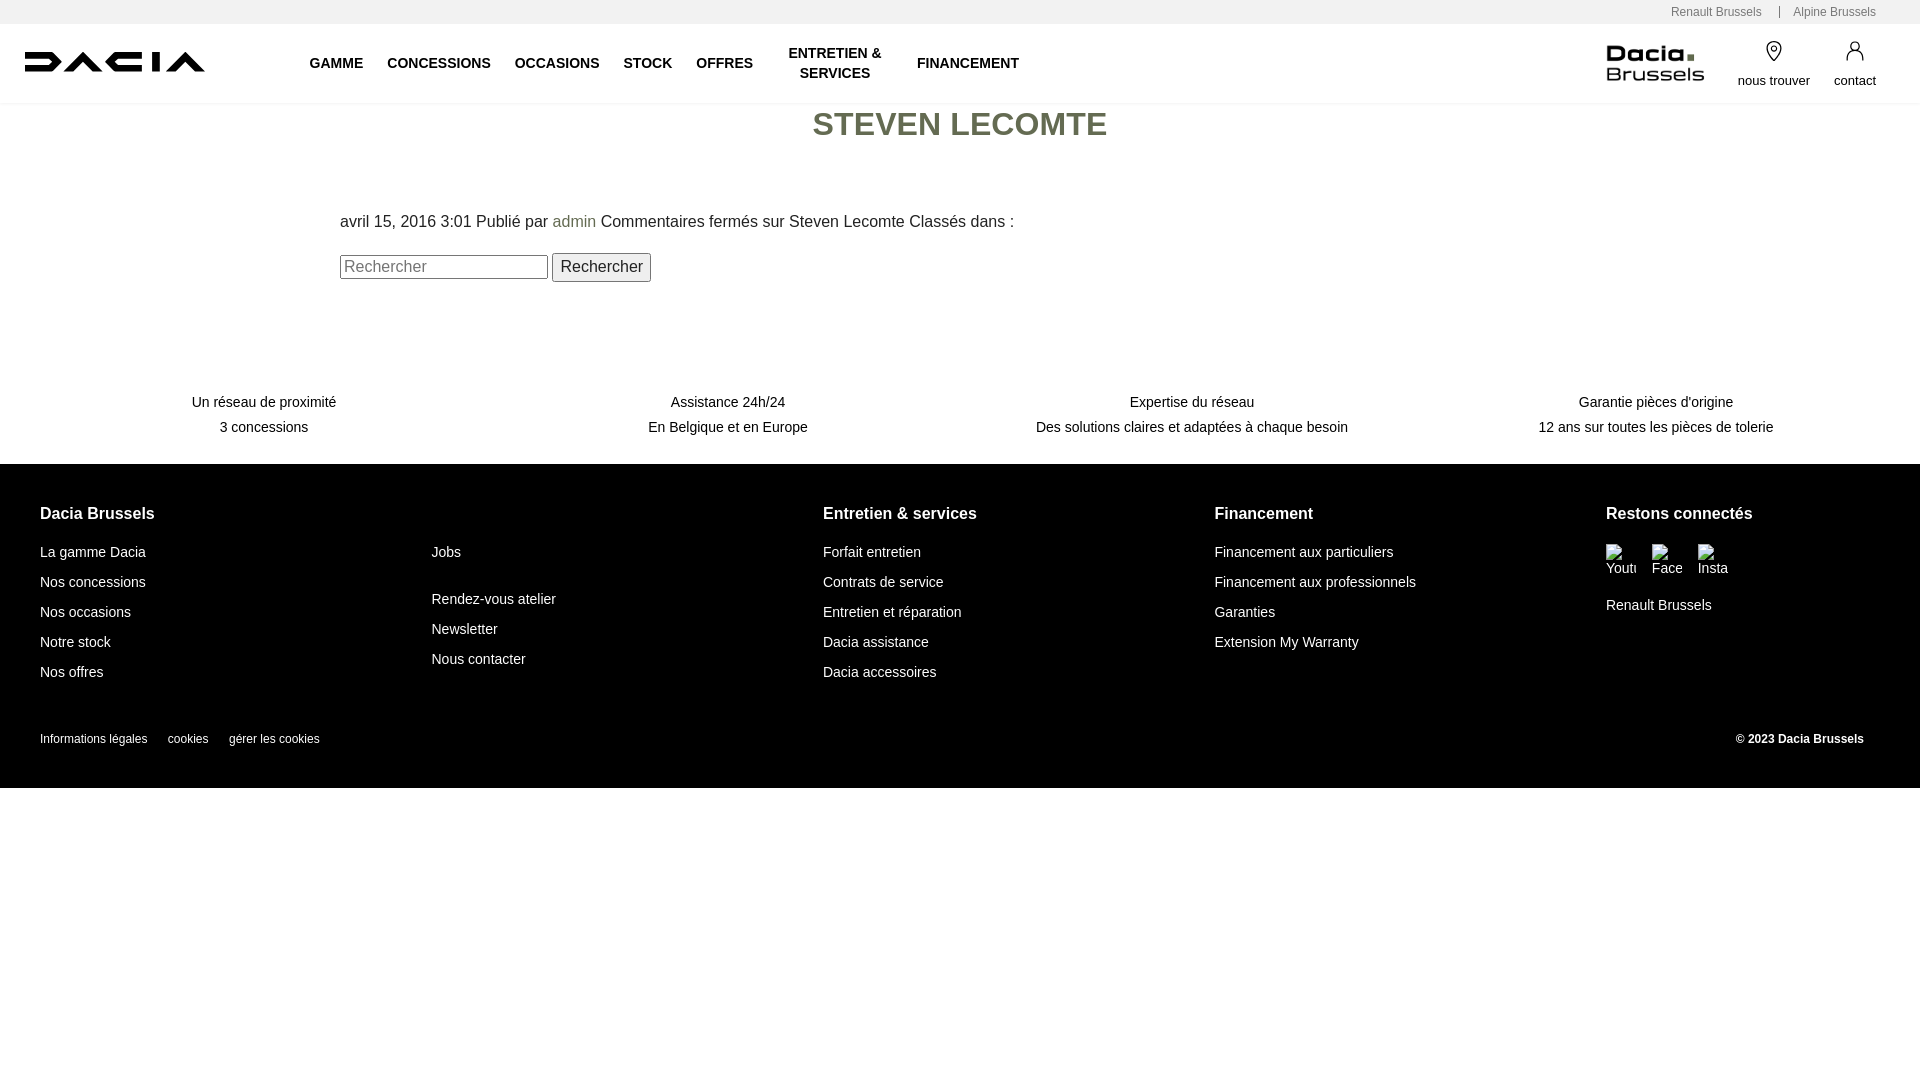  I want to click on nous trouver, so click(1774, 63).